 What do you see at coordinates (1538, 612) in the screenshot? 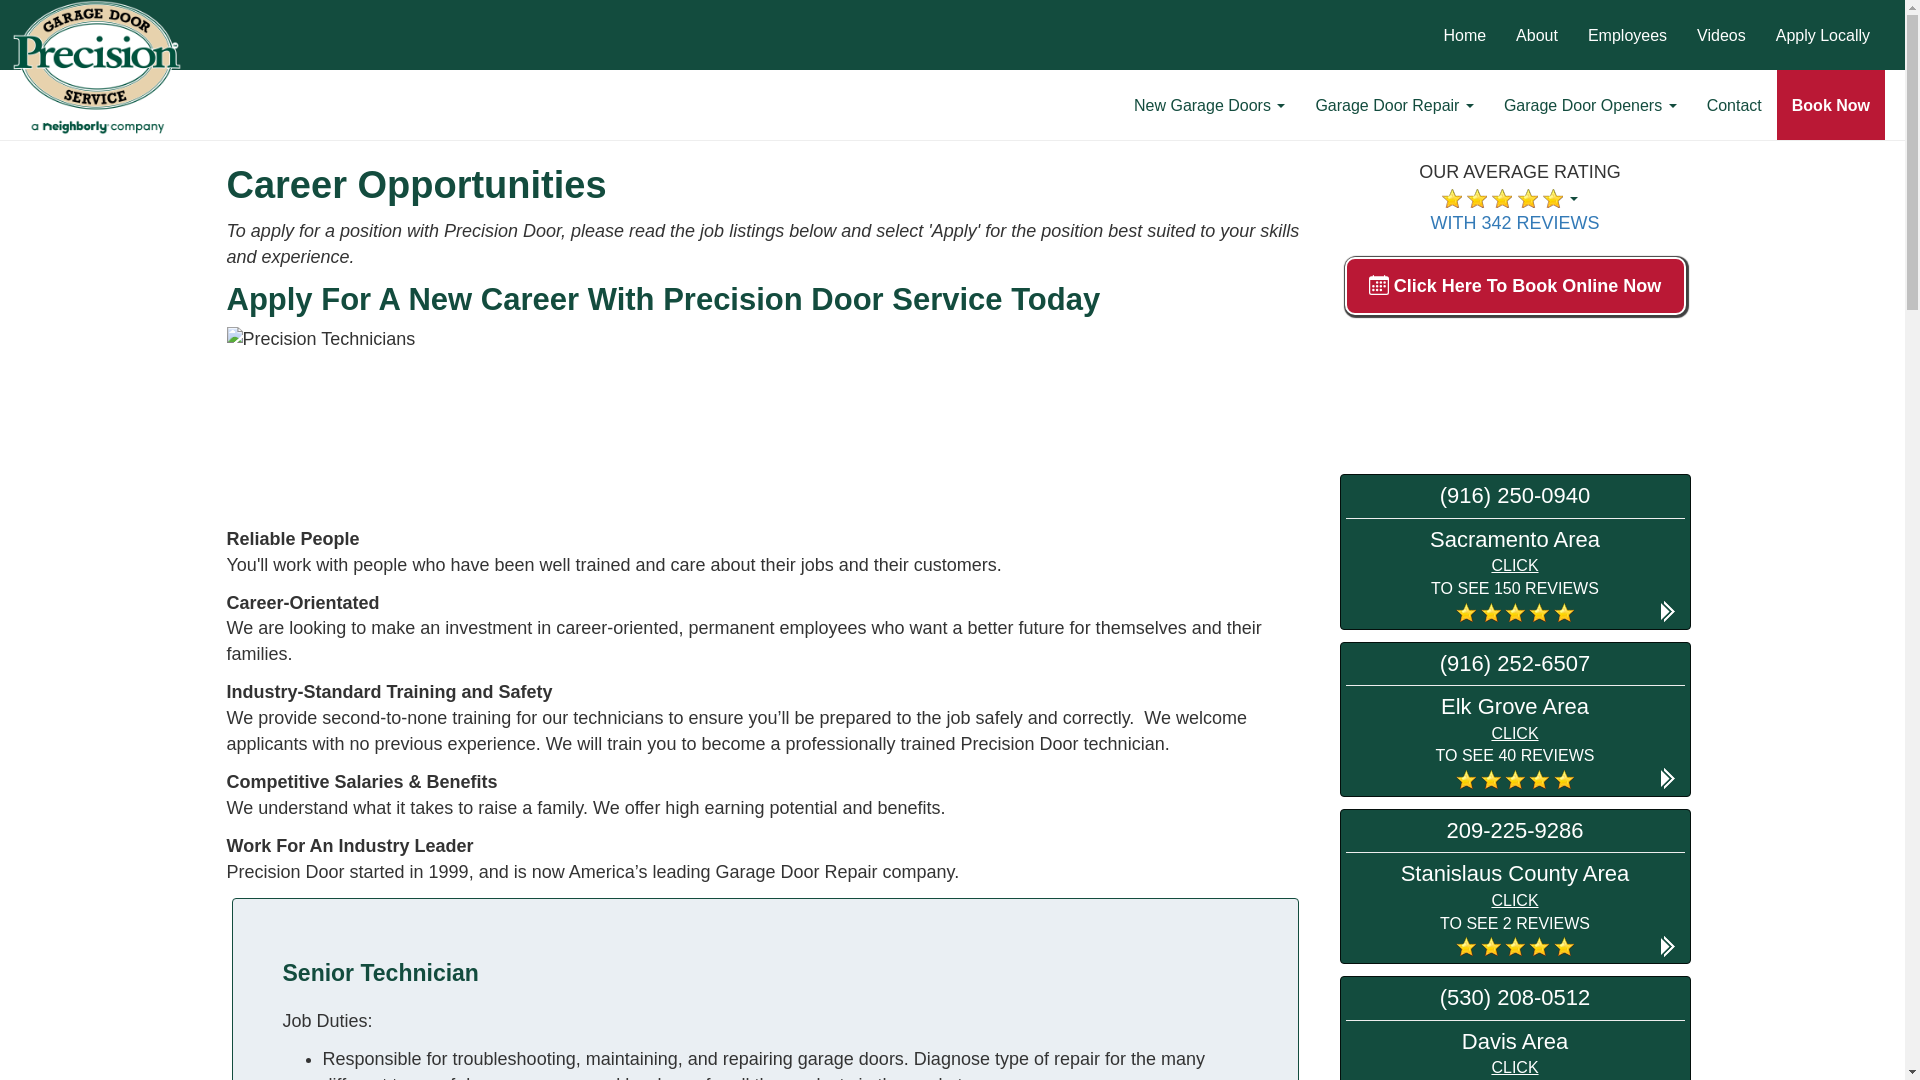
I see `excellent` at bounding box center [1538, 612].